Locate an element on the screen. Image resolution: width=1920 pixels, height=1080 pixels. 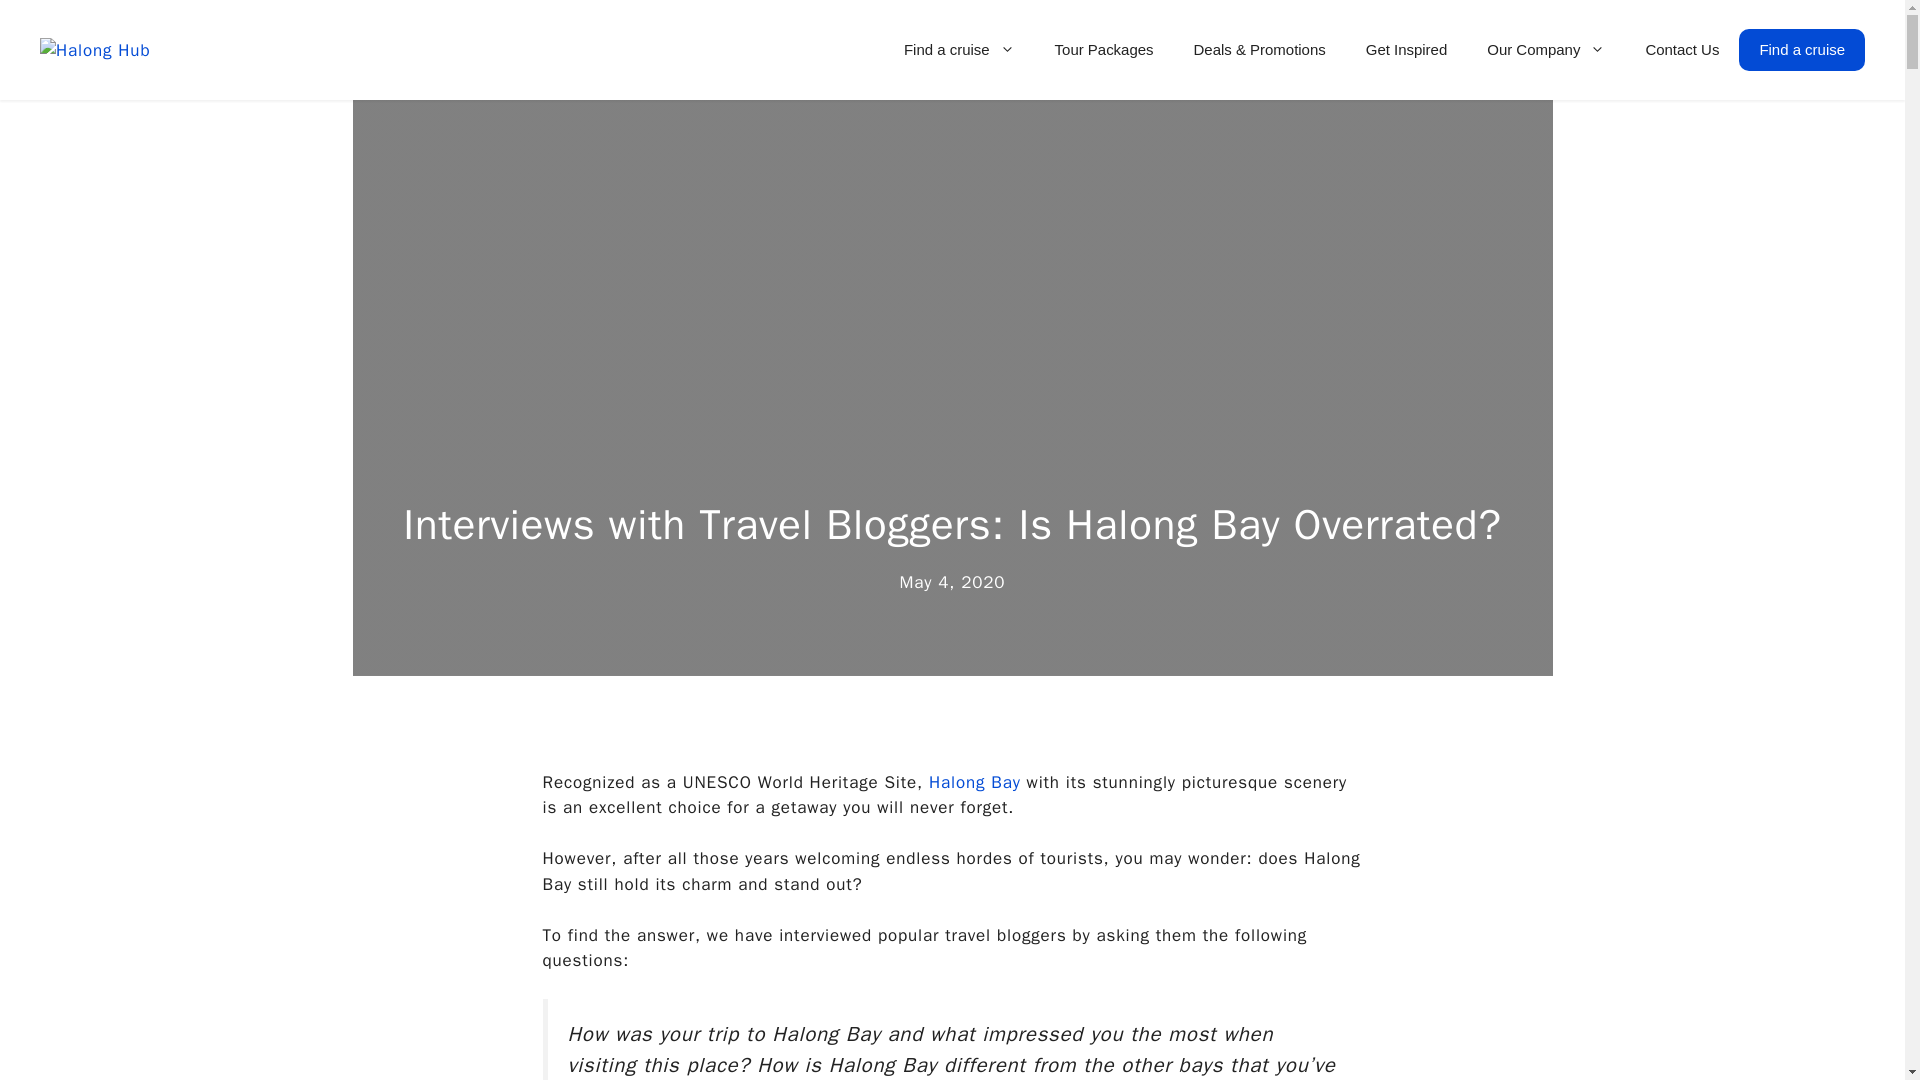
Find a cruise is located at coordinates (1802, 50).